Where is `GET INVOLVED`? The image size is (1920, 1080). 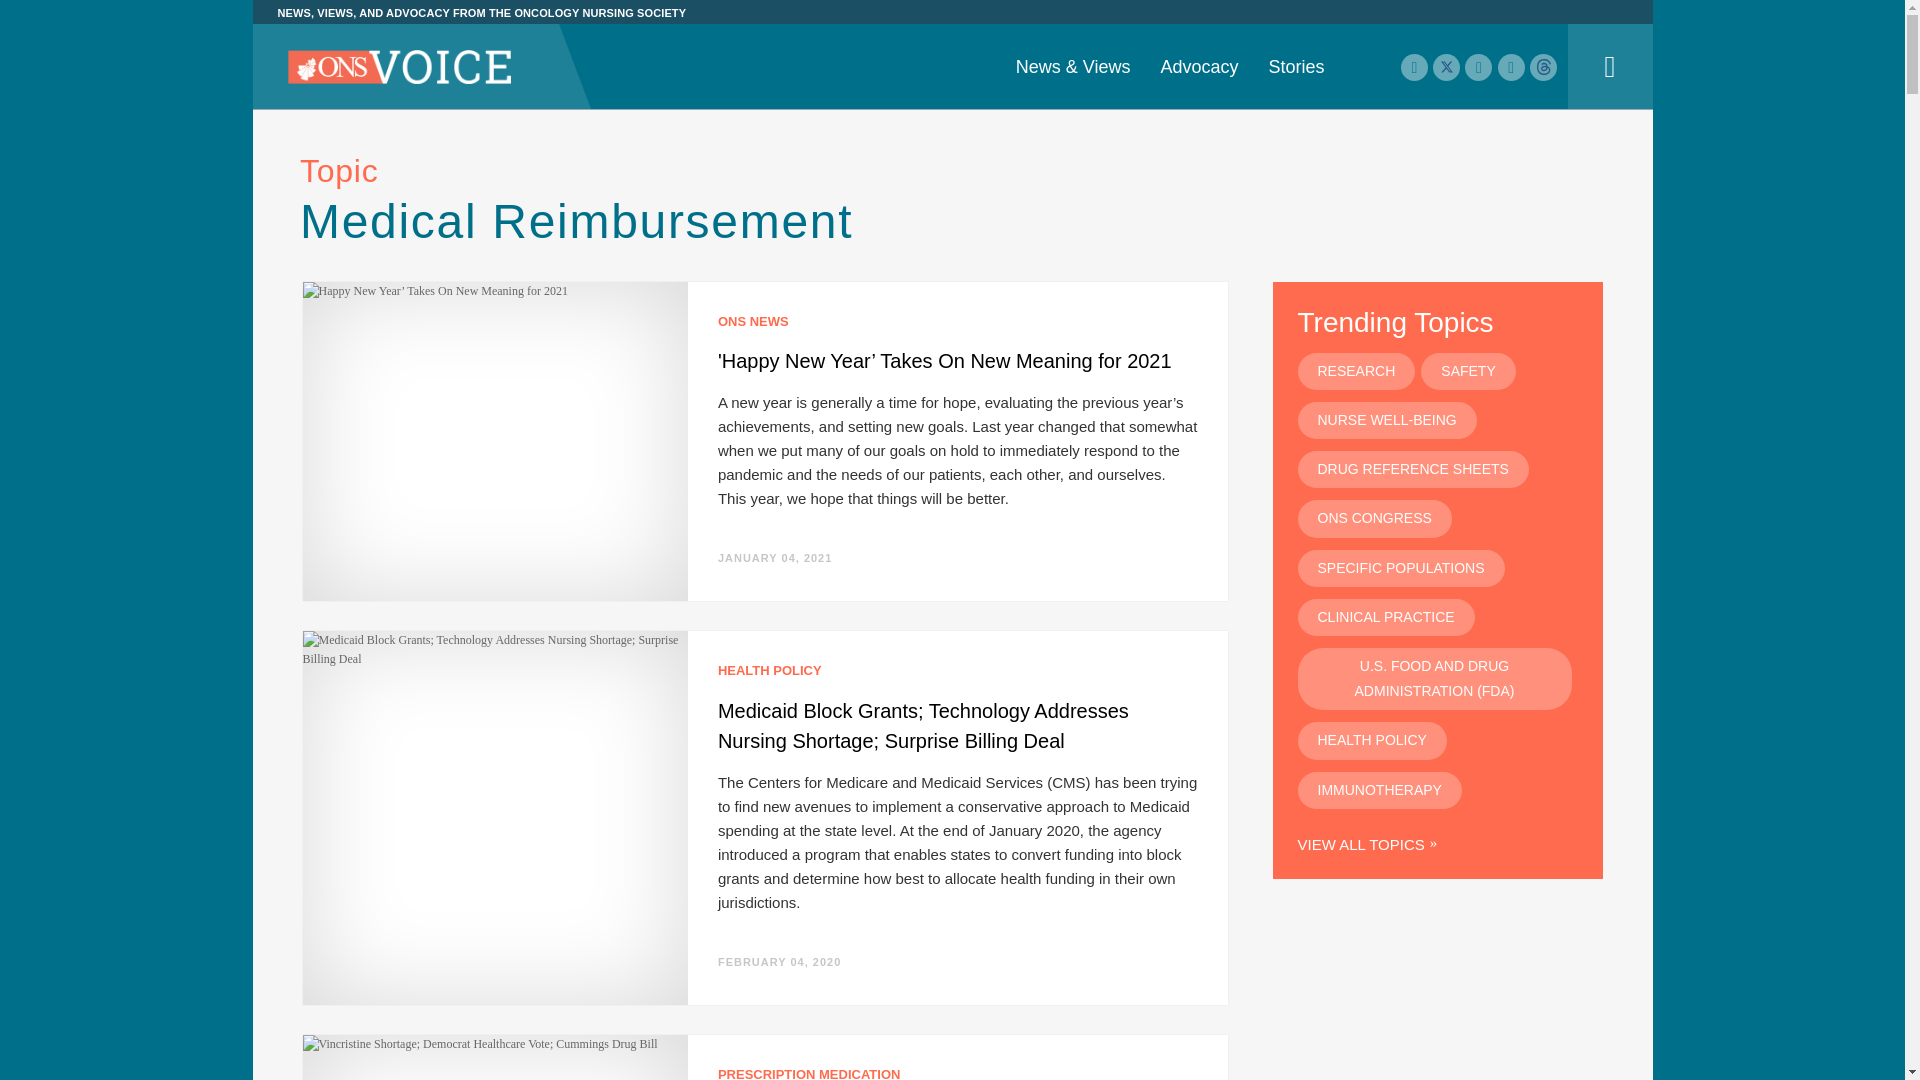 GET INVOLVED is located at coordinates (951, 48).